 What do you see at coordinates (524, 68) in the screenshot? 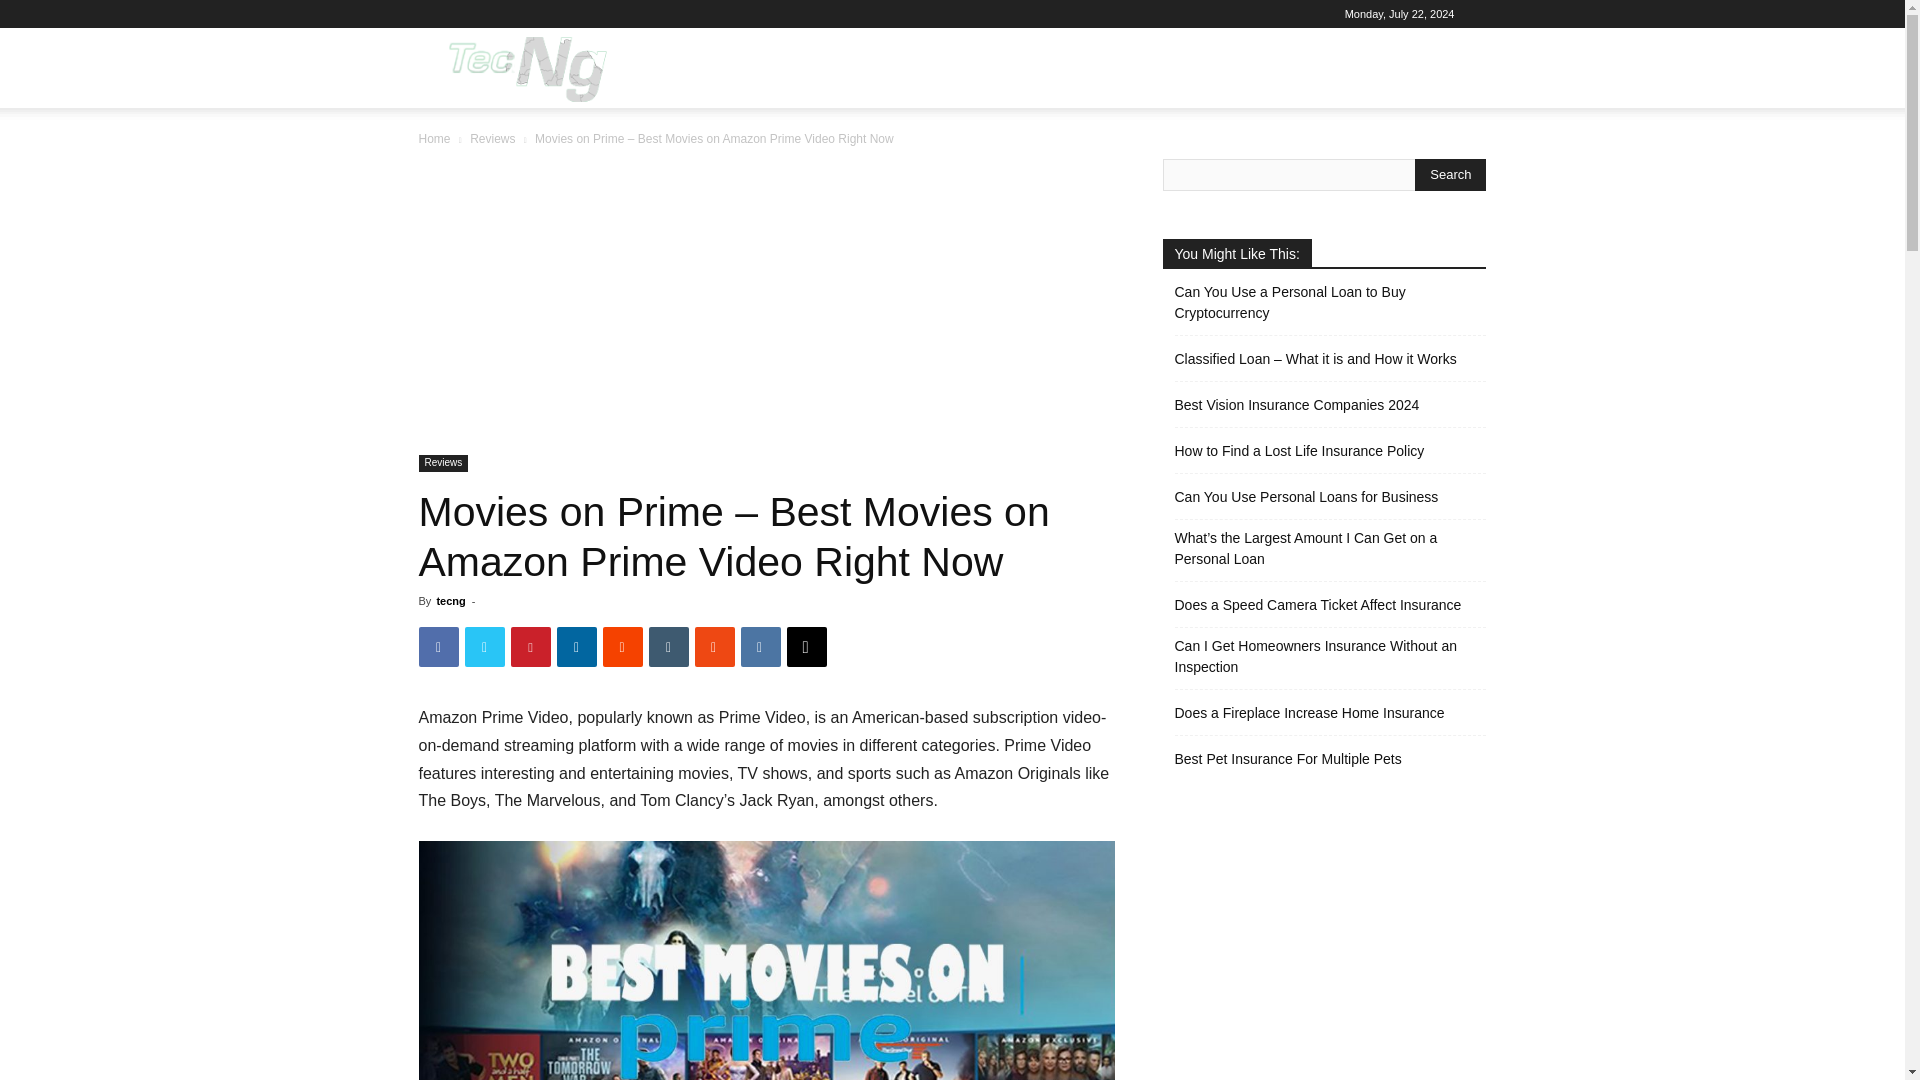
I see `TecNg` at bounding box center [524, 68].